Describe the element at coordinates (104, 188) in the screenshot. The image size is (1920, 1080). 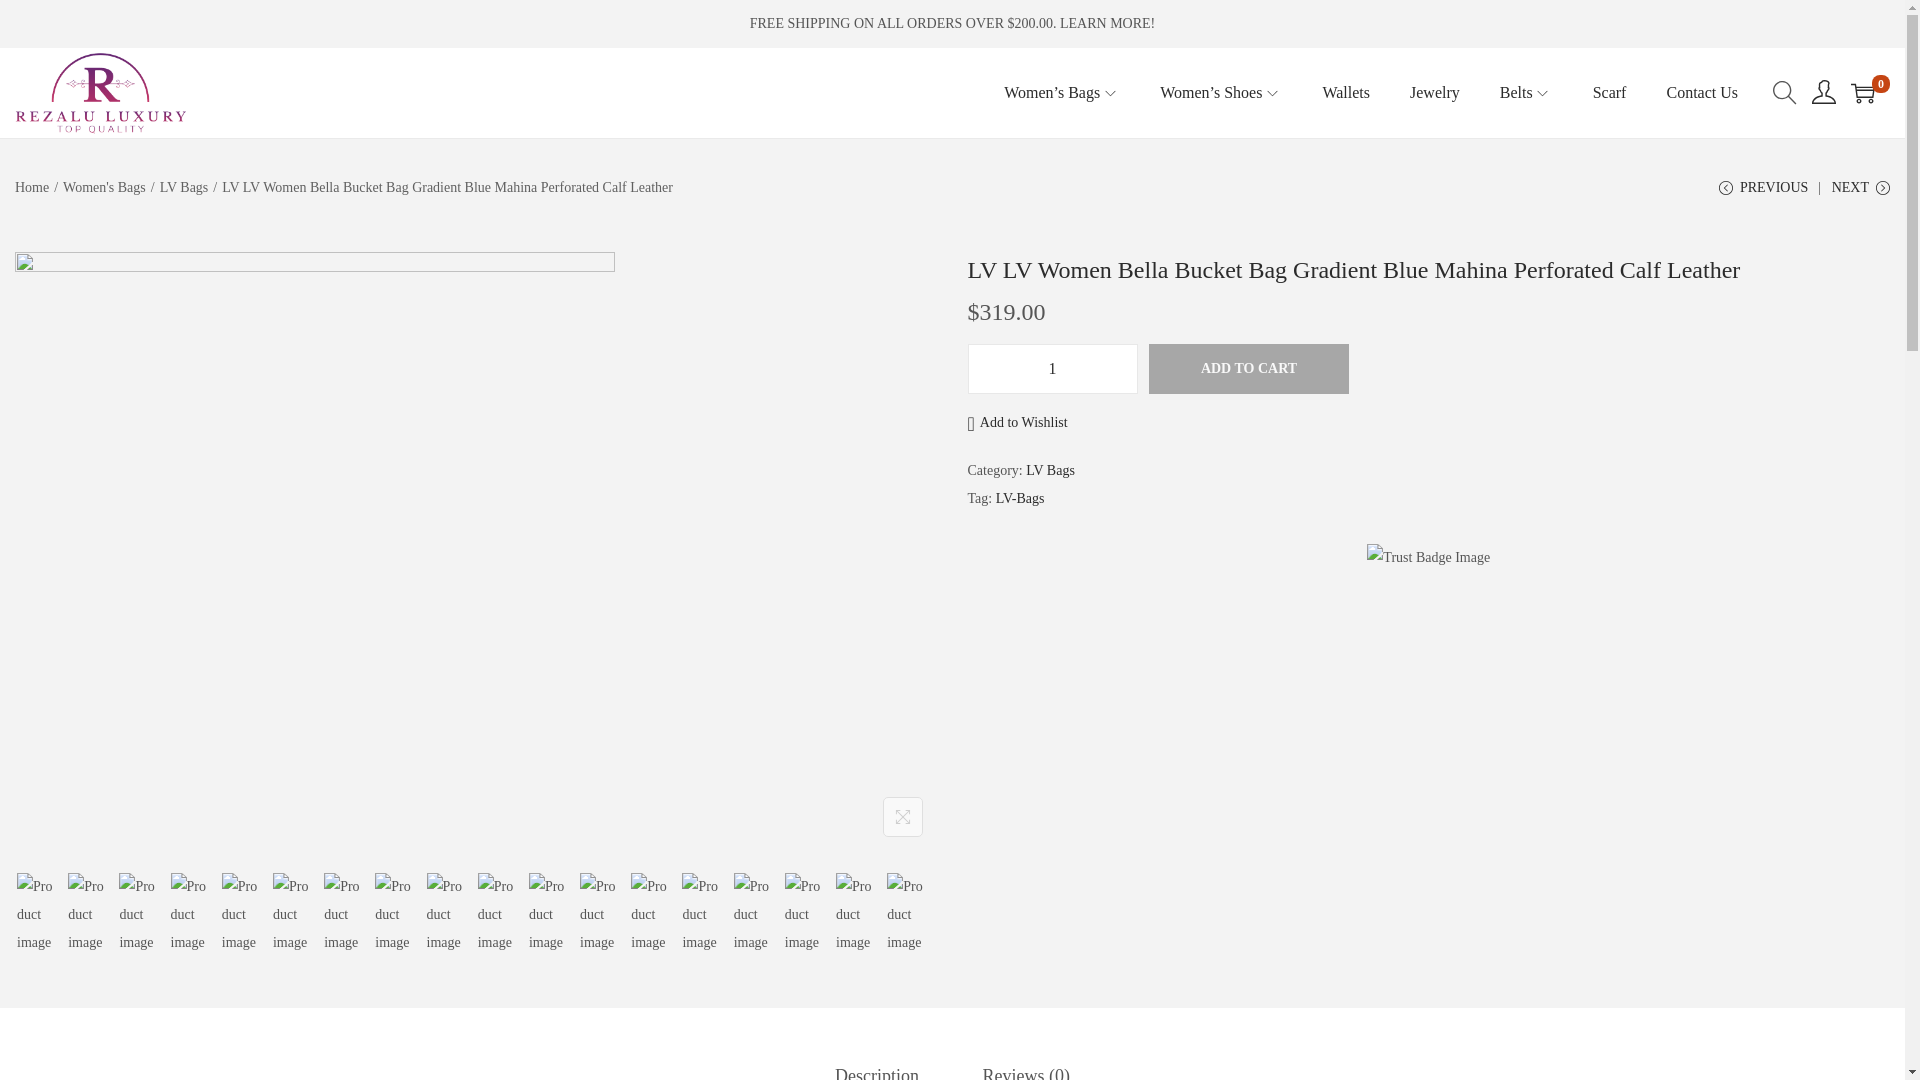
I see `Women's Bags` at that location.